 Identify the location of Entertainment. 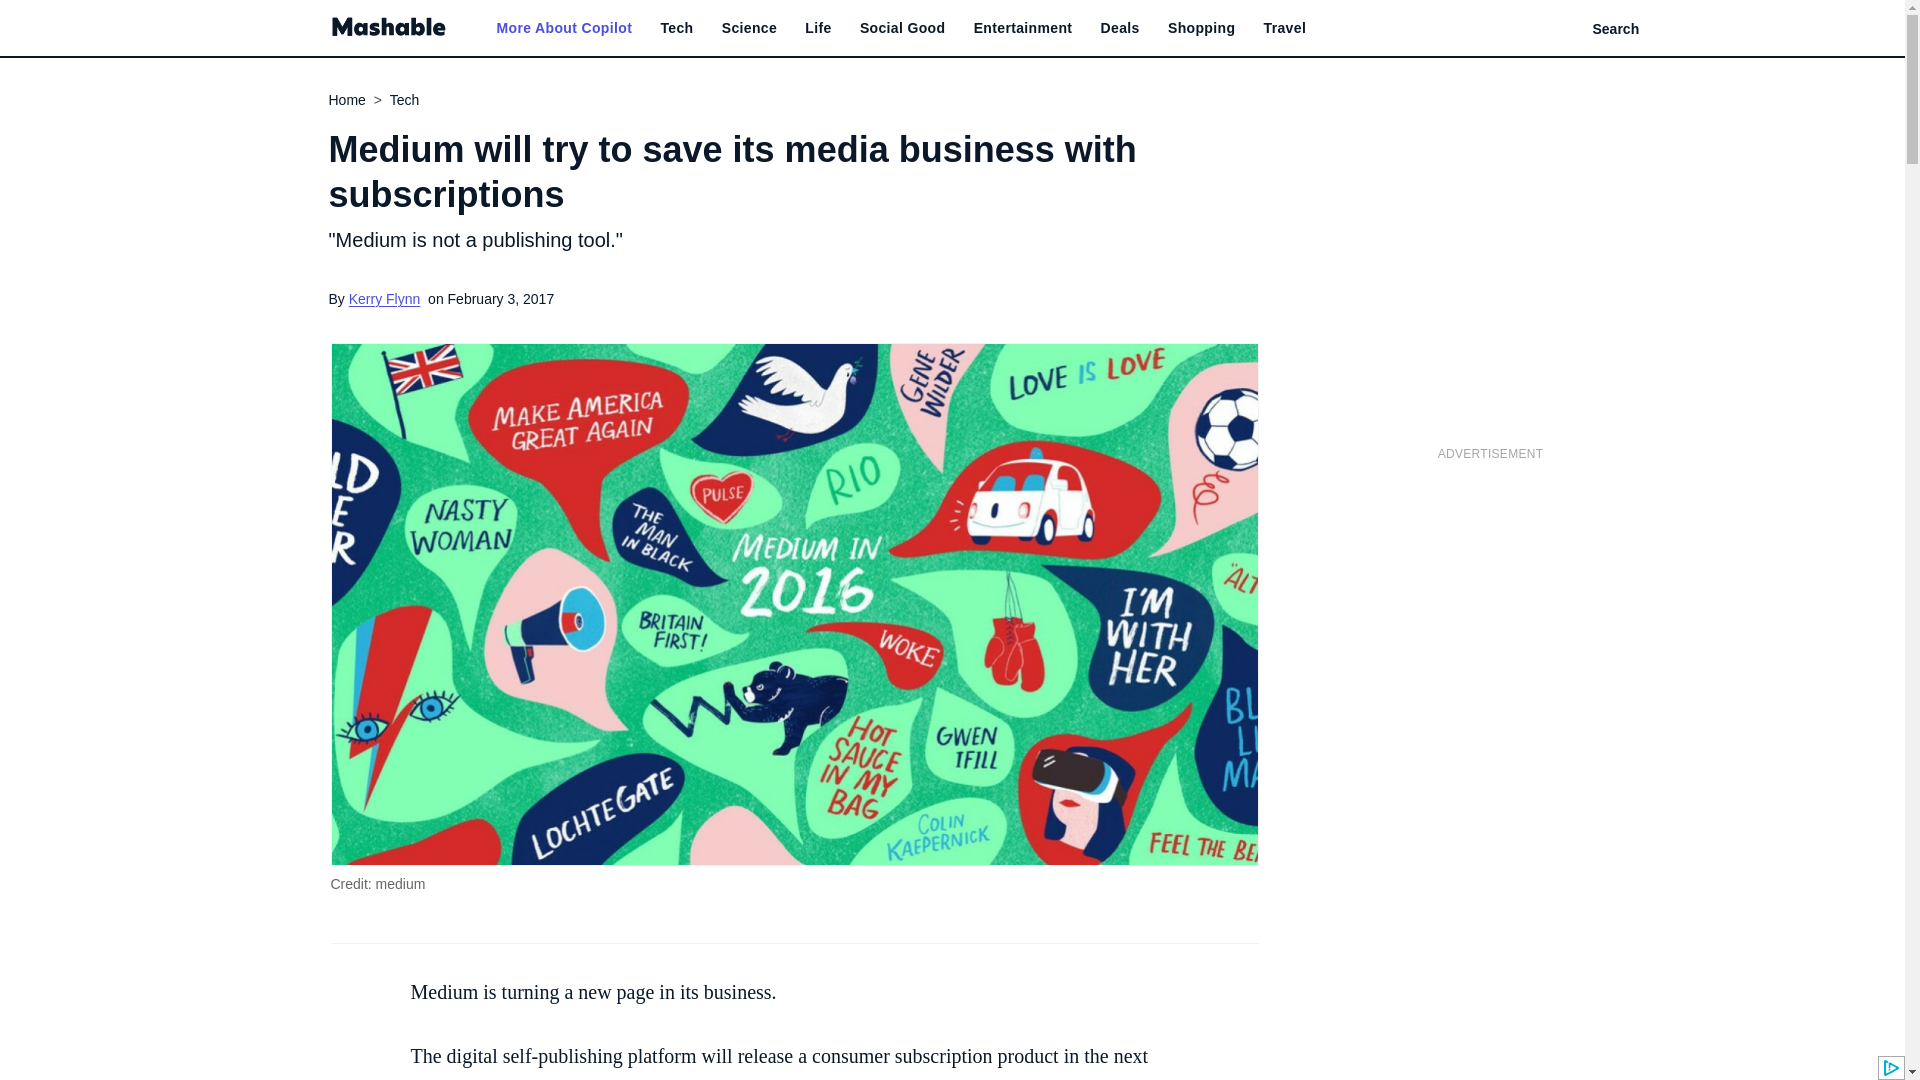
(1023, 28).